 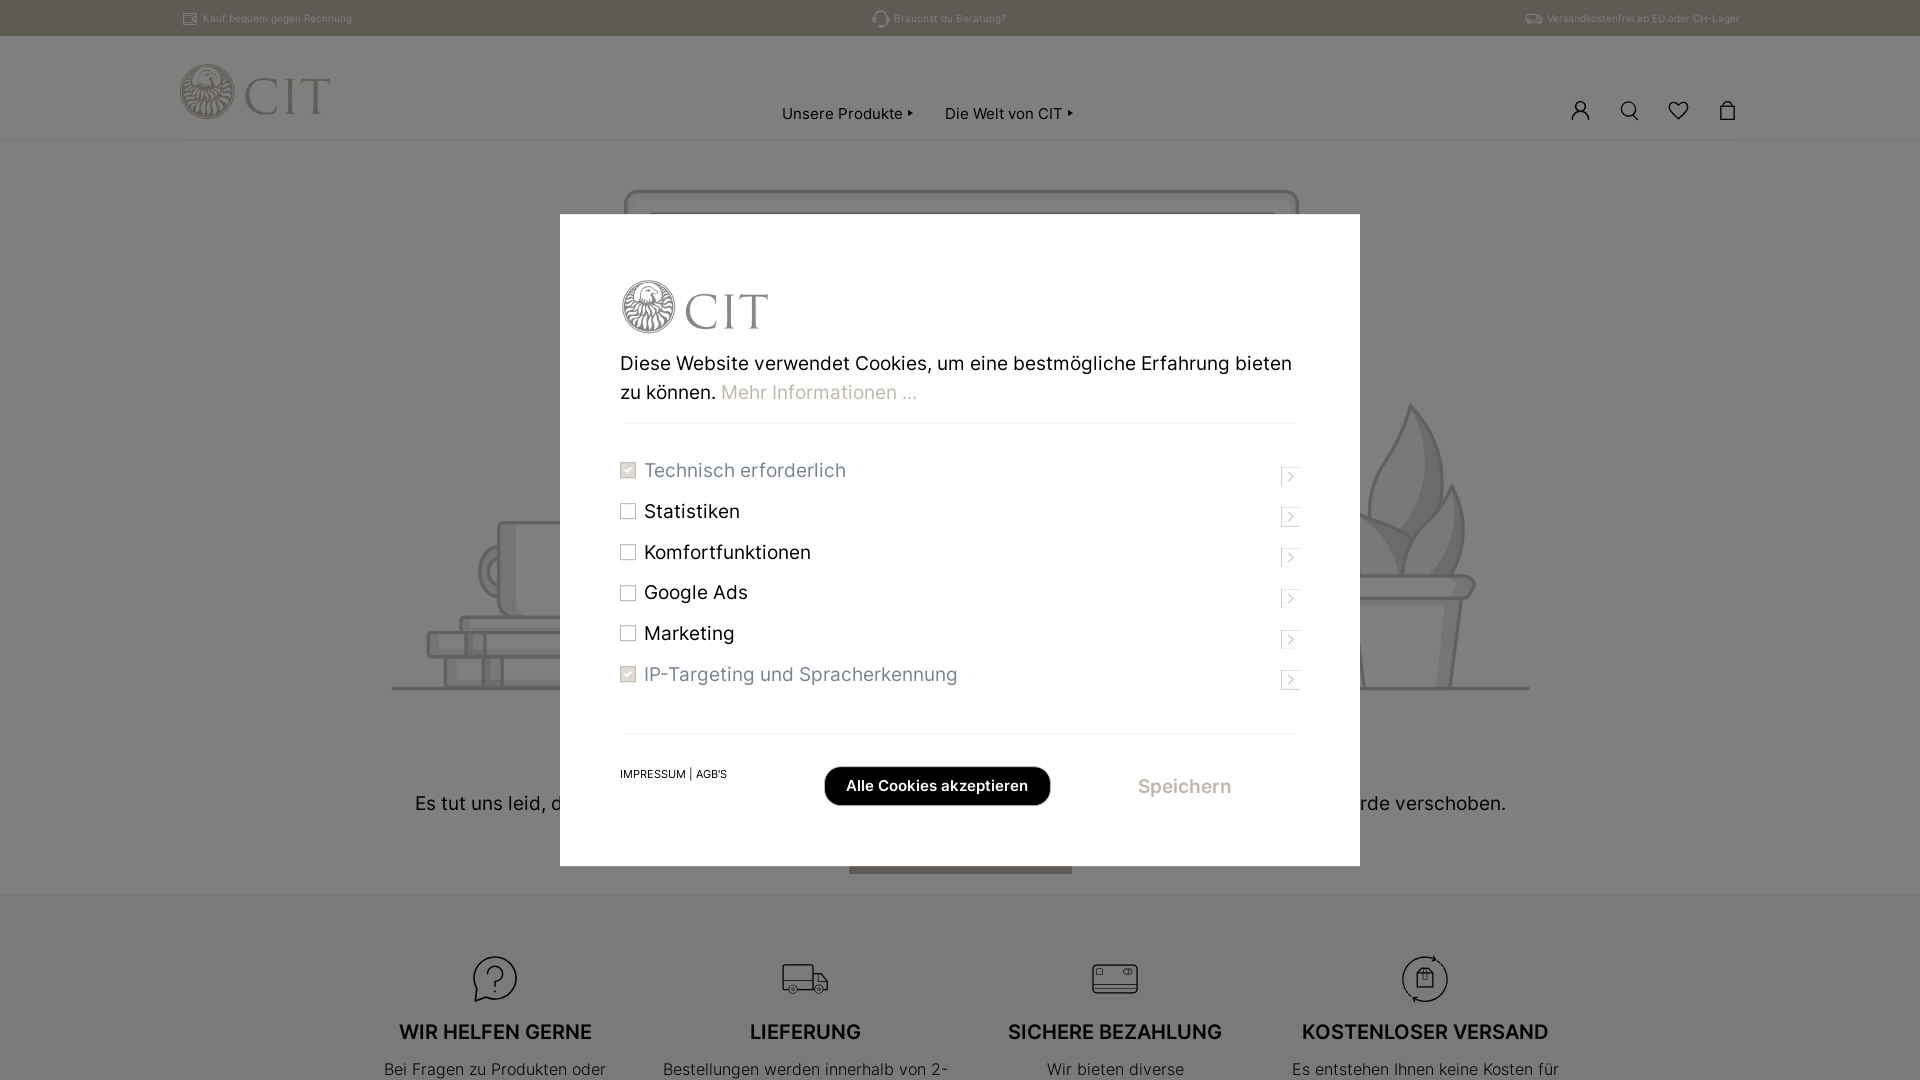 What do you see at coordinates (1678, 108) in the screenshot?
I see `Merkzettel` at bounding box center [1678, 108].